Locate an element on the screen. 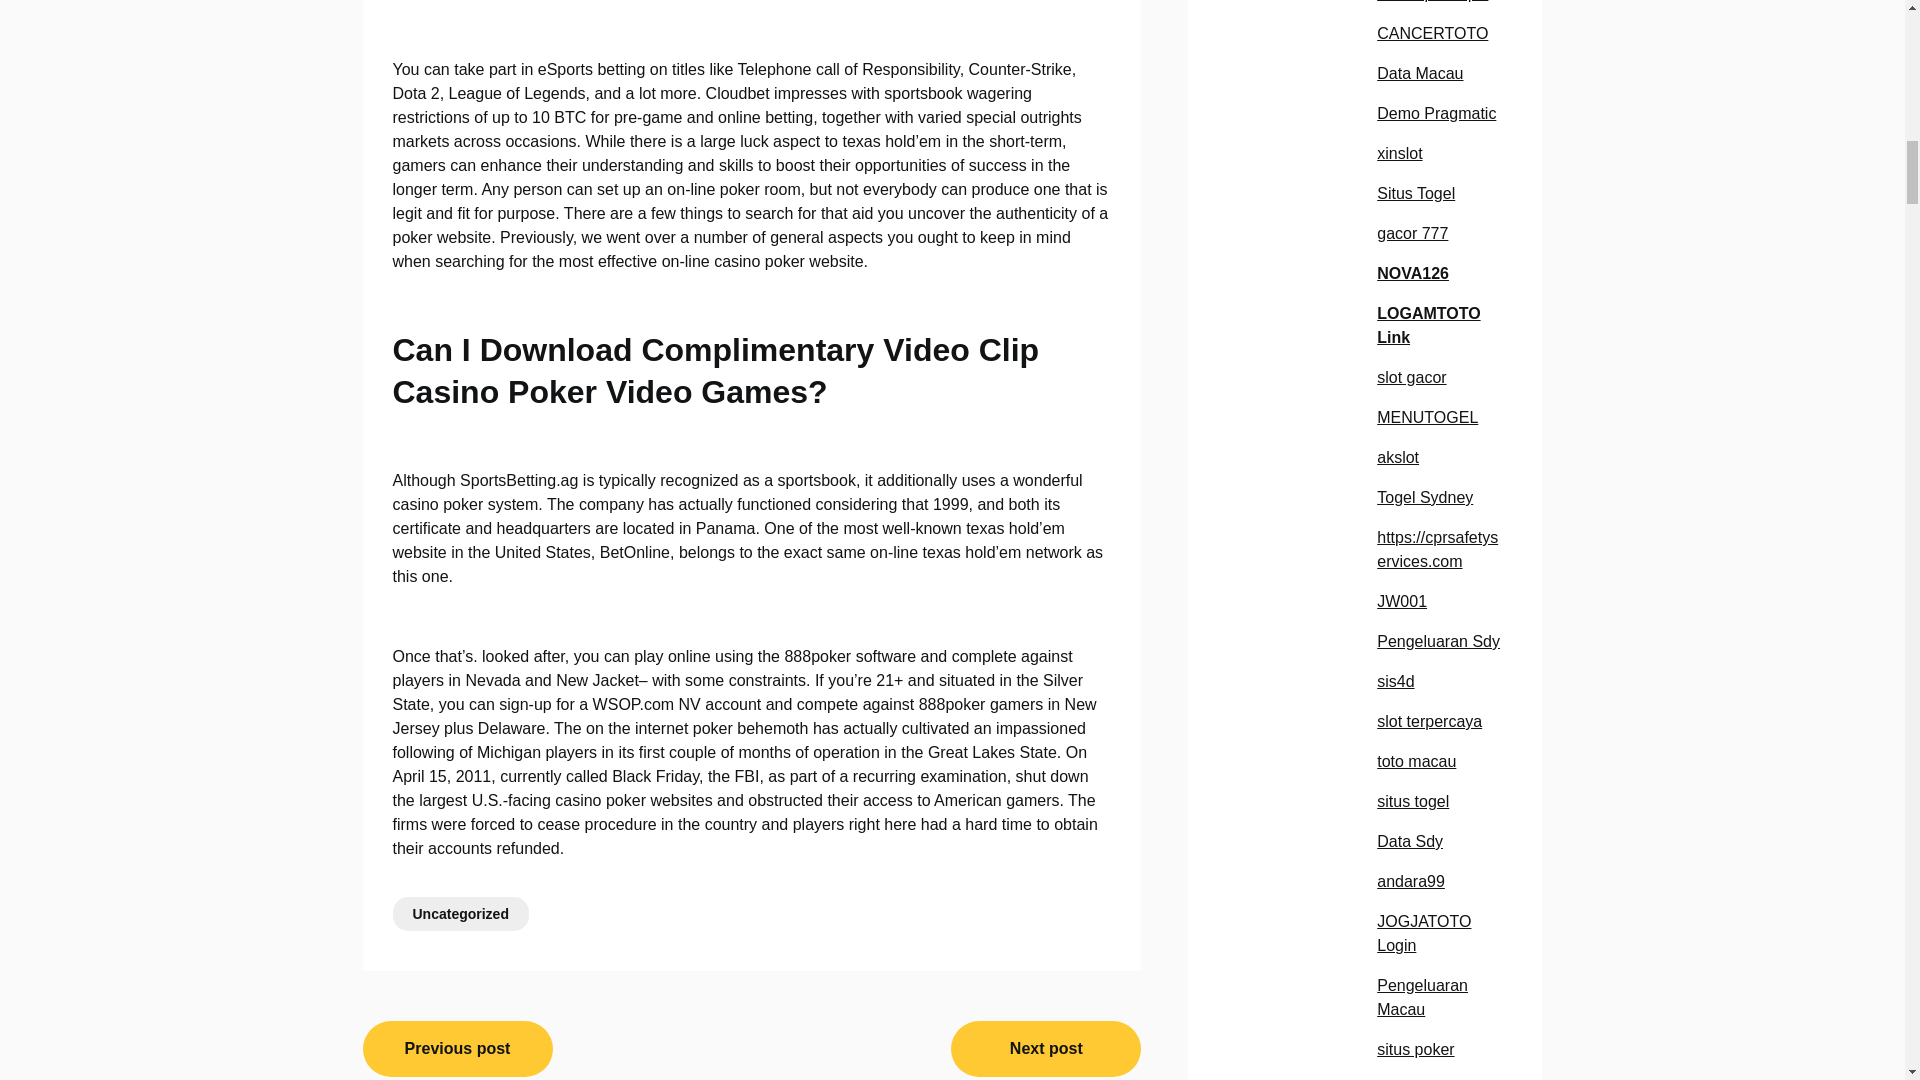  Uncategorized is located at coordinates (460, 914).